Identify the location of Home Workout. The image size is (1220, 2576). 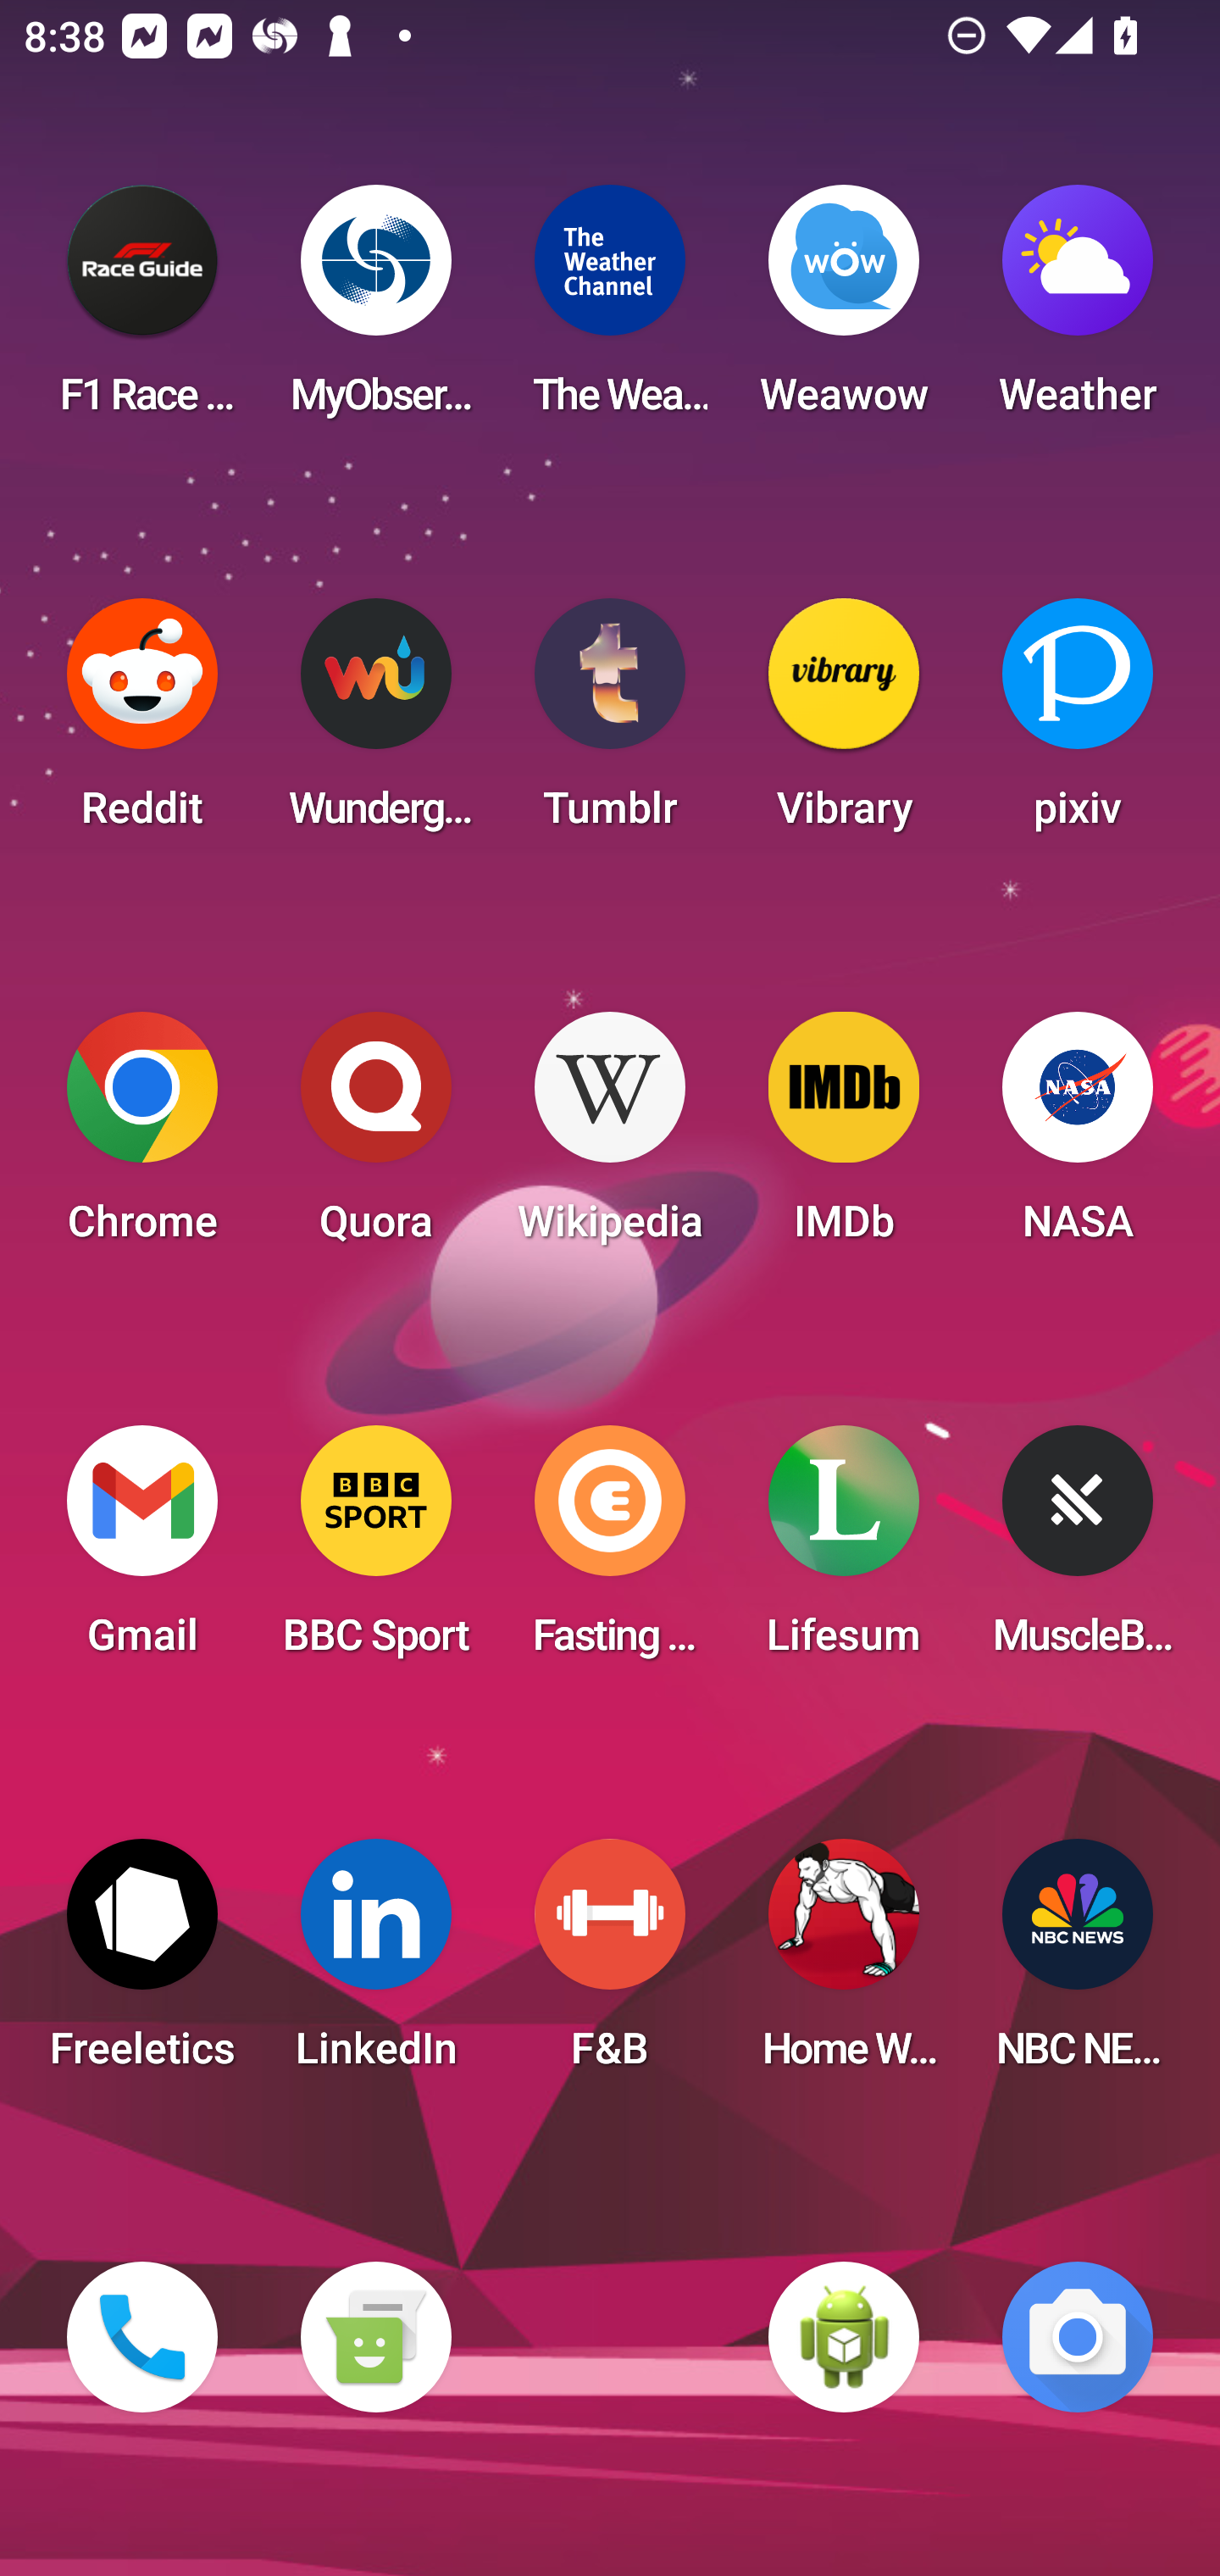
(844, 1964).